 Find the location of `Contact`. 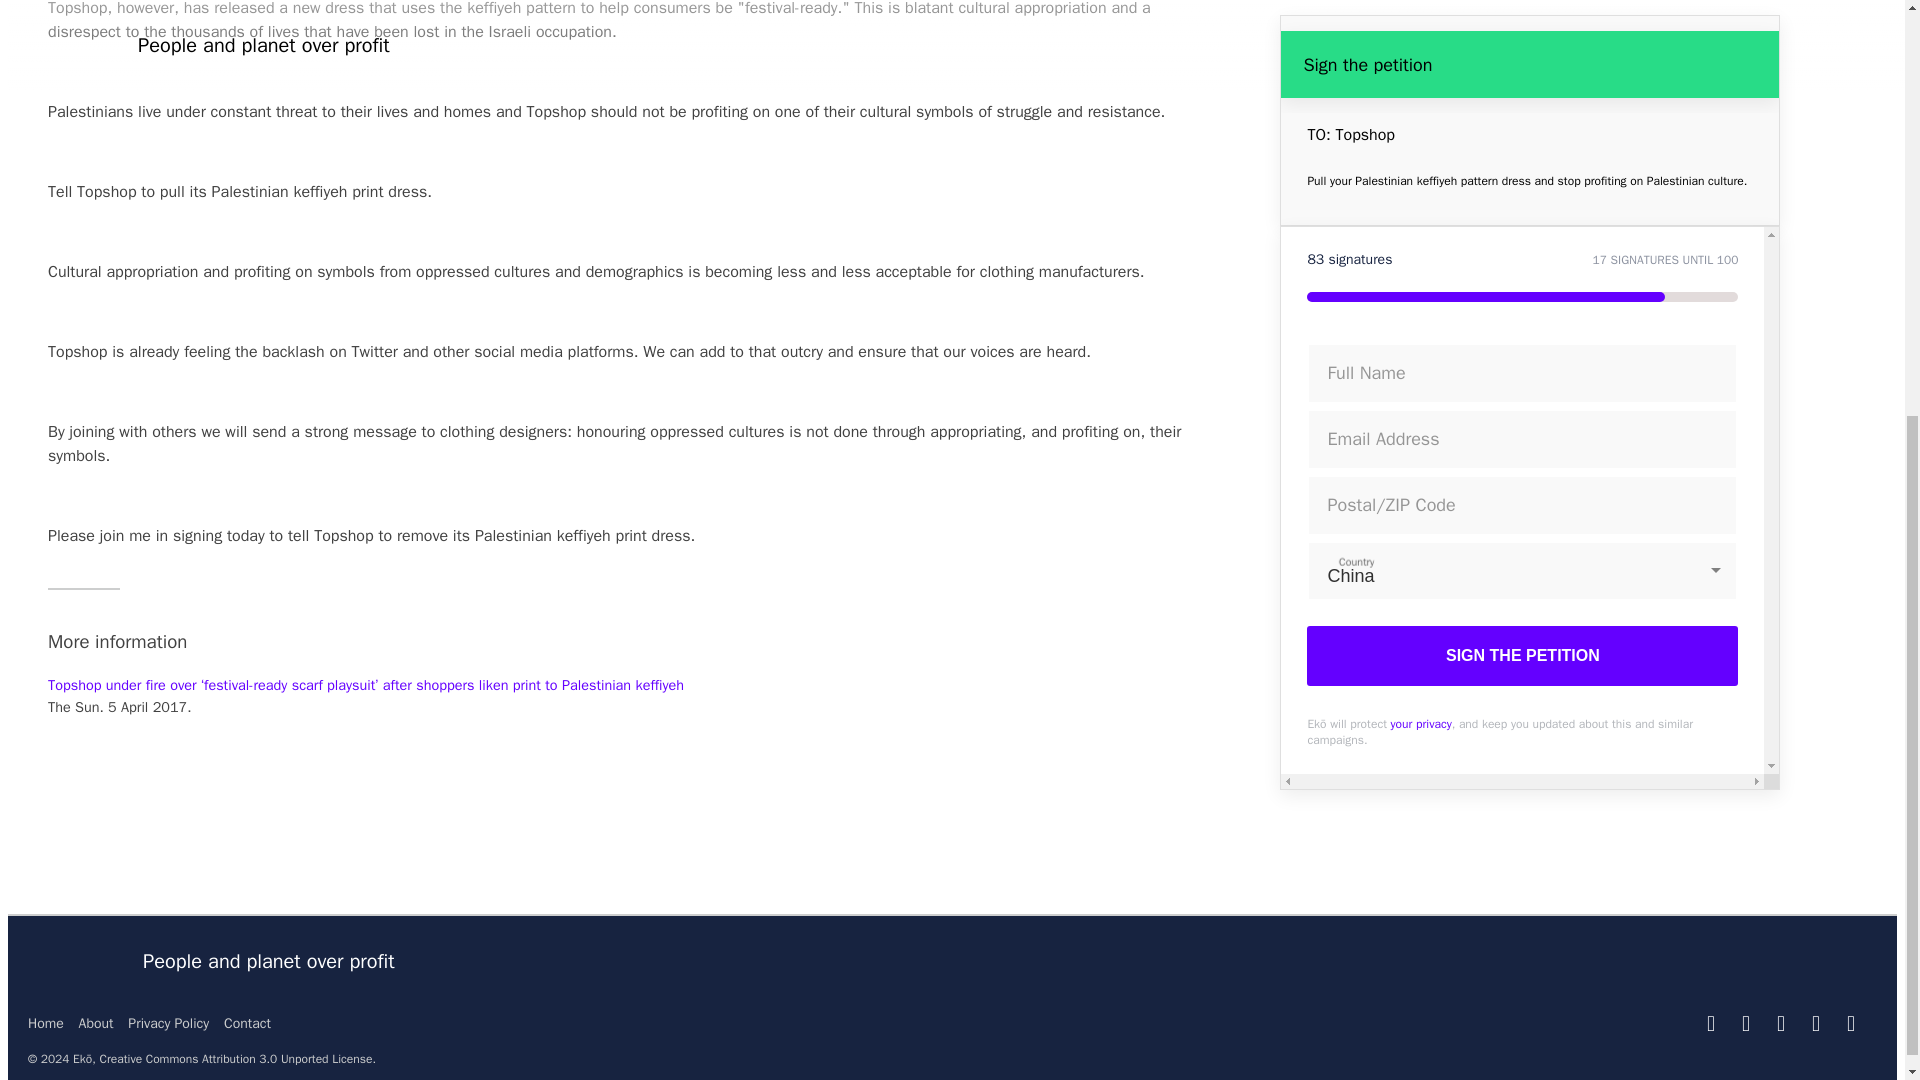

Contact is located at coordinates (247, 1024).